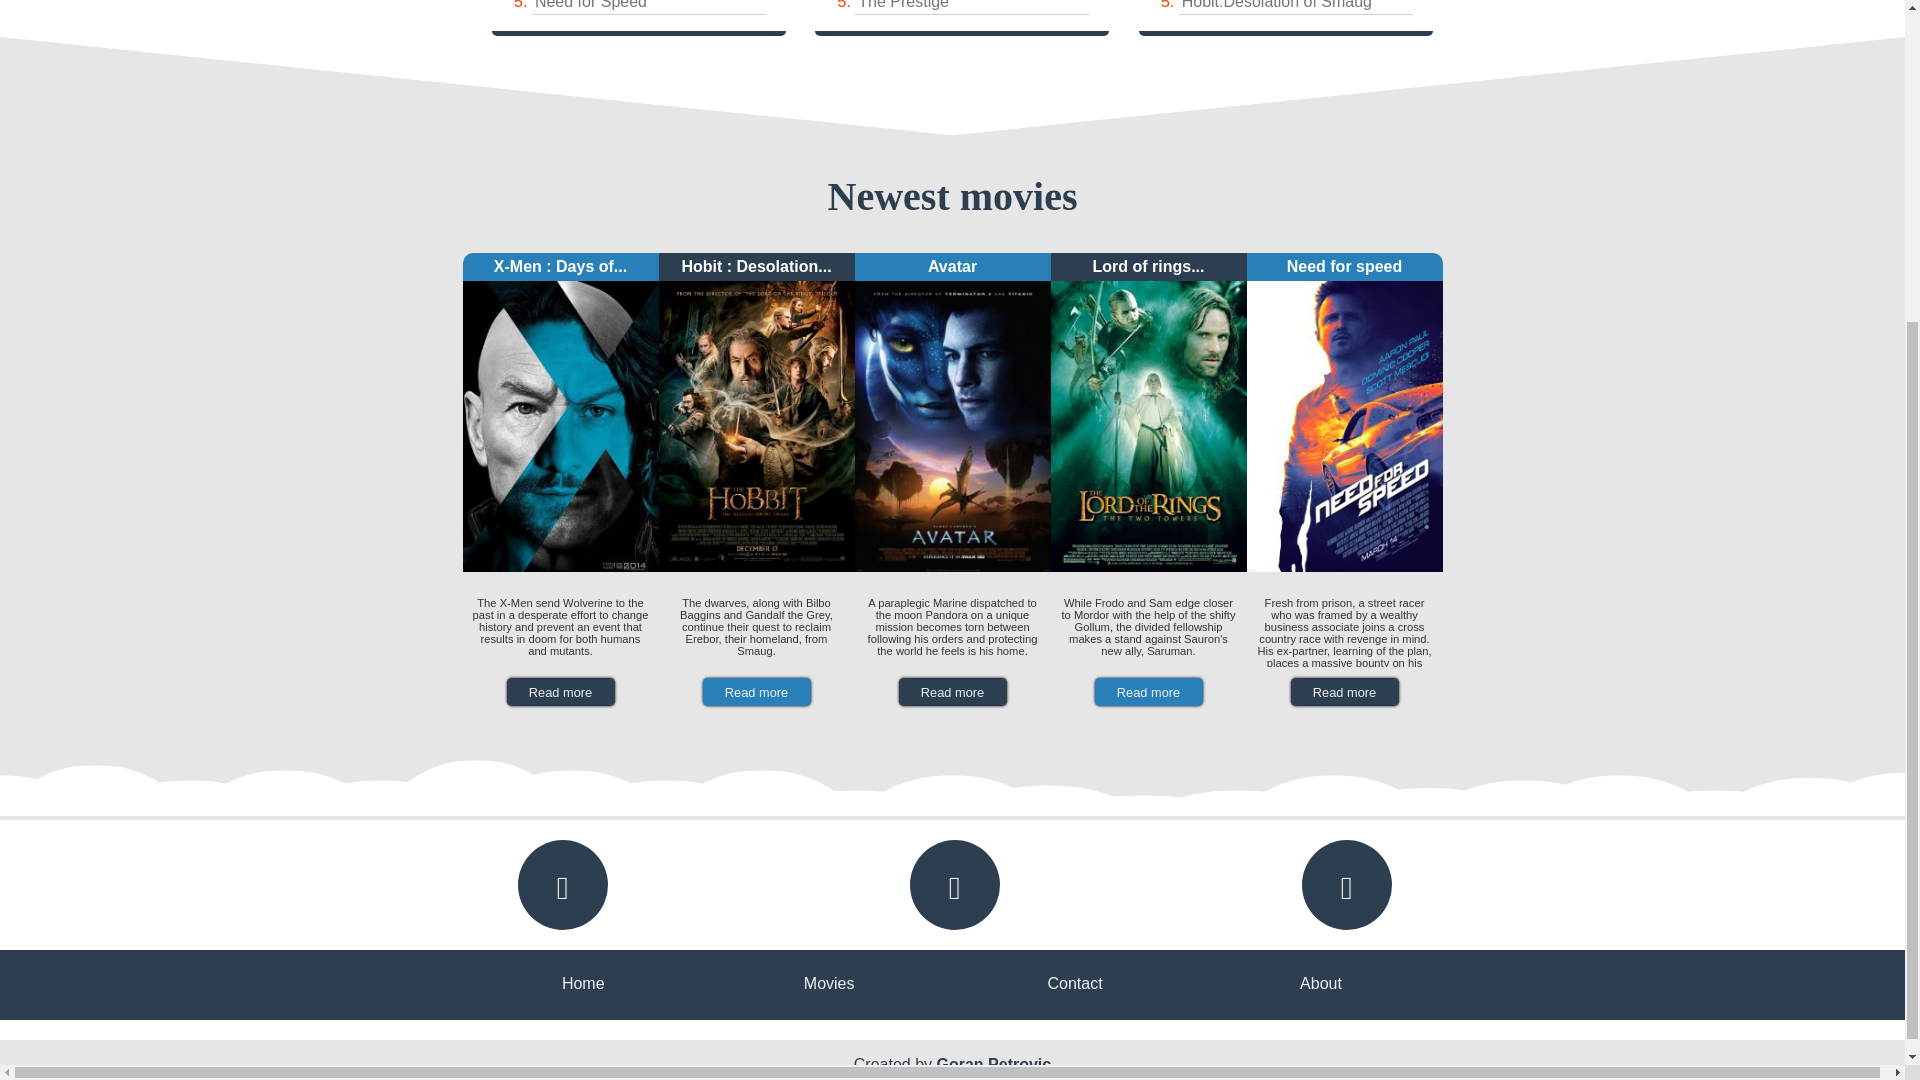 The image size is (1920, 1080). What do you see at coordinates (952, 692) in the screenshot?
I see `Read more` at bounding box center [952, 692].